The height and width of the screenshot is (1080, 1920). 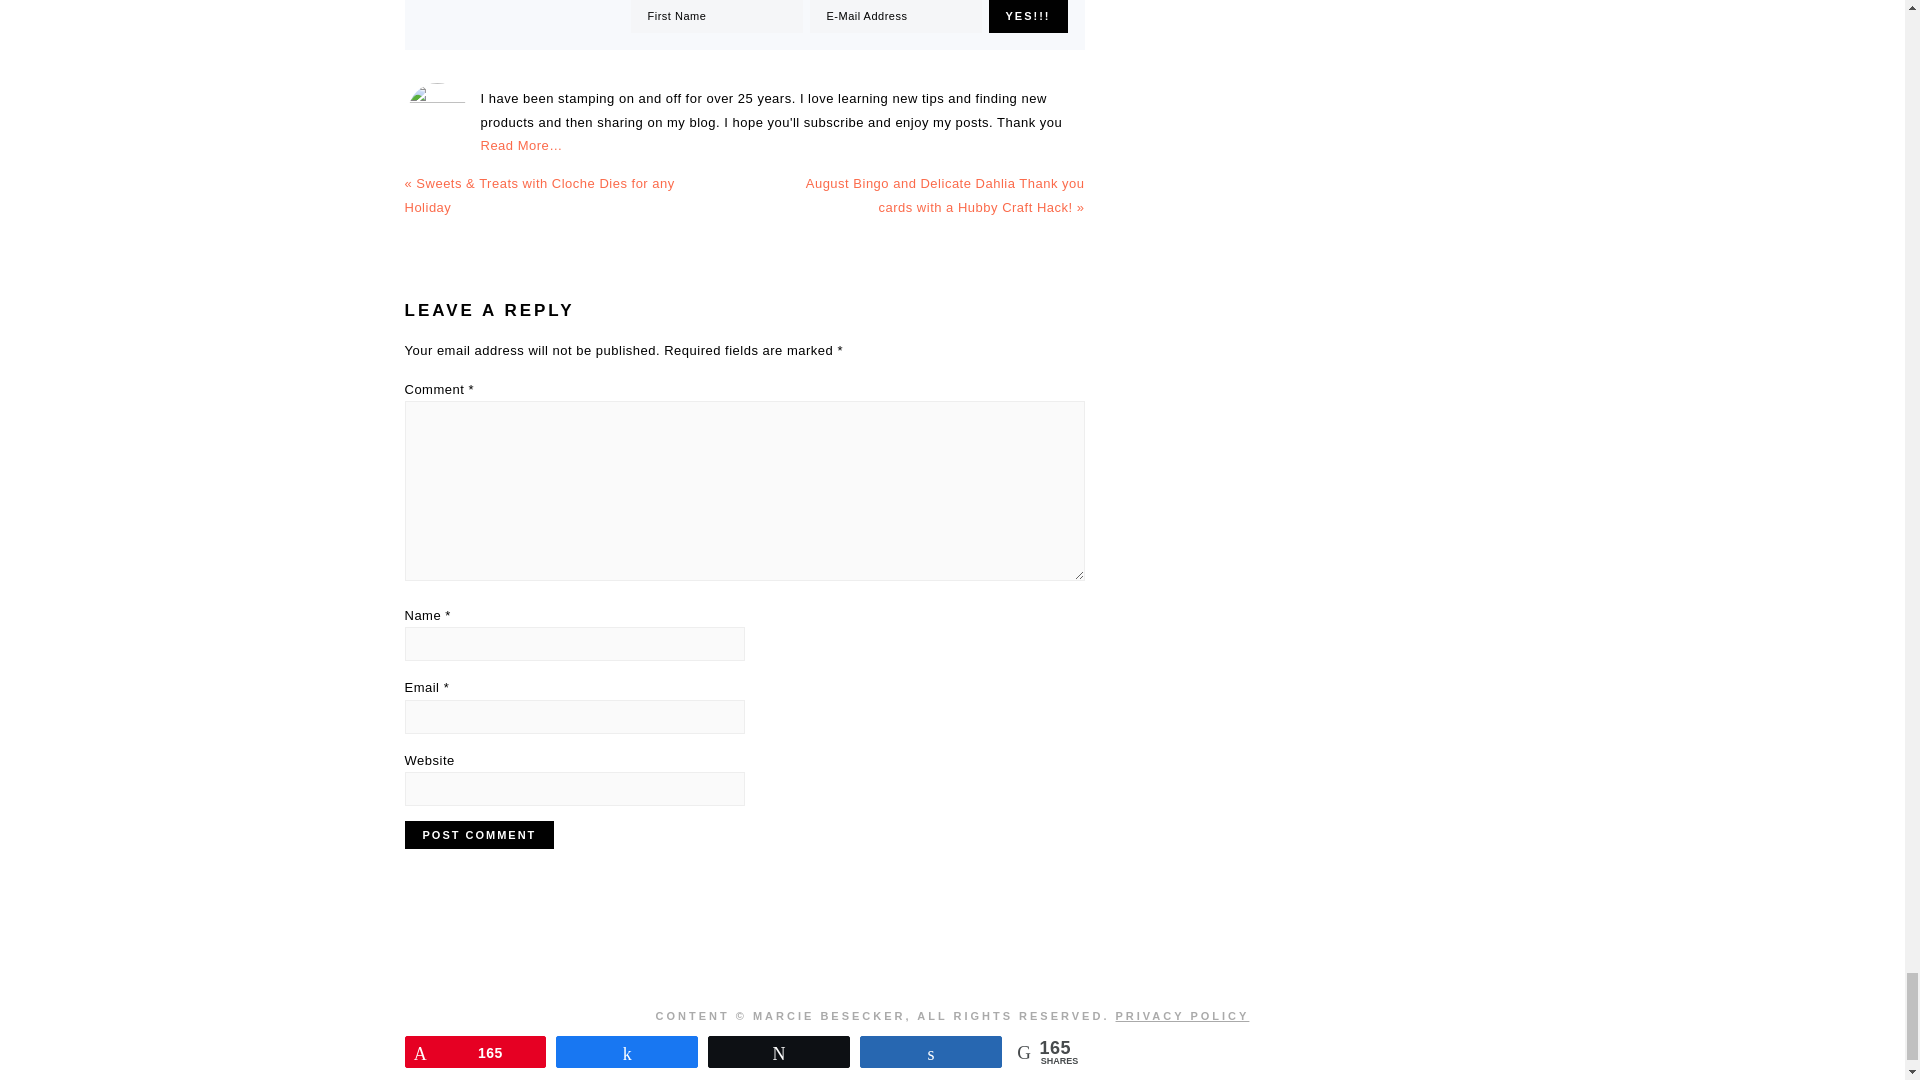 I want to click on Post Comment, so click(x=478, y=834).